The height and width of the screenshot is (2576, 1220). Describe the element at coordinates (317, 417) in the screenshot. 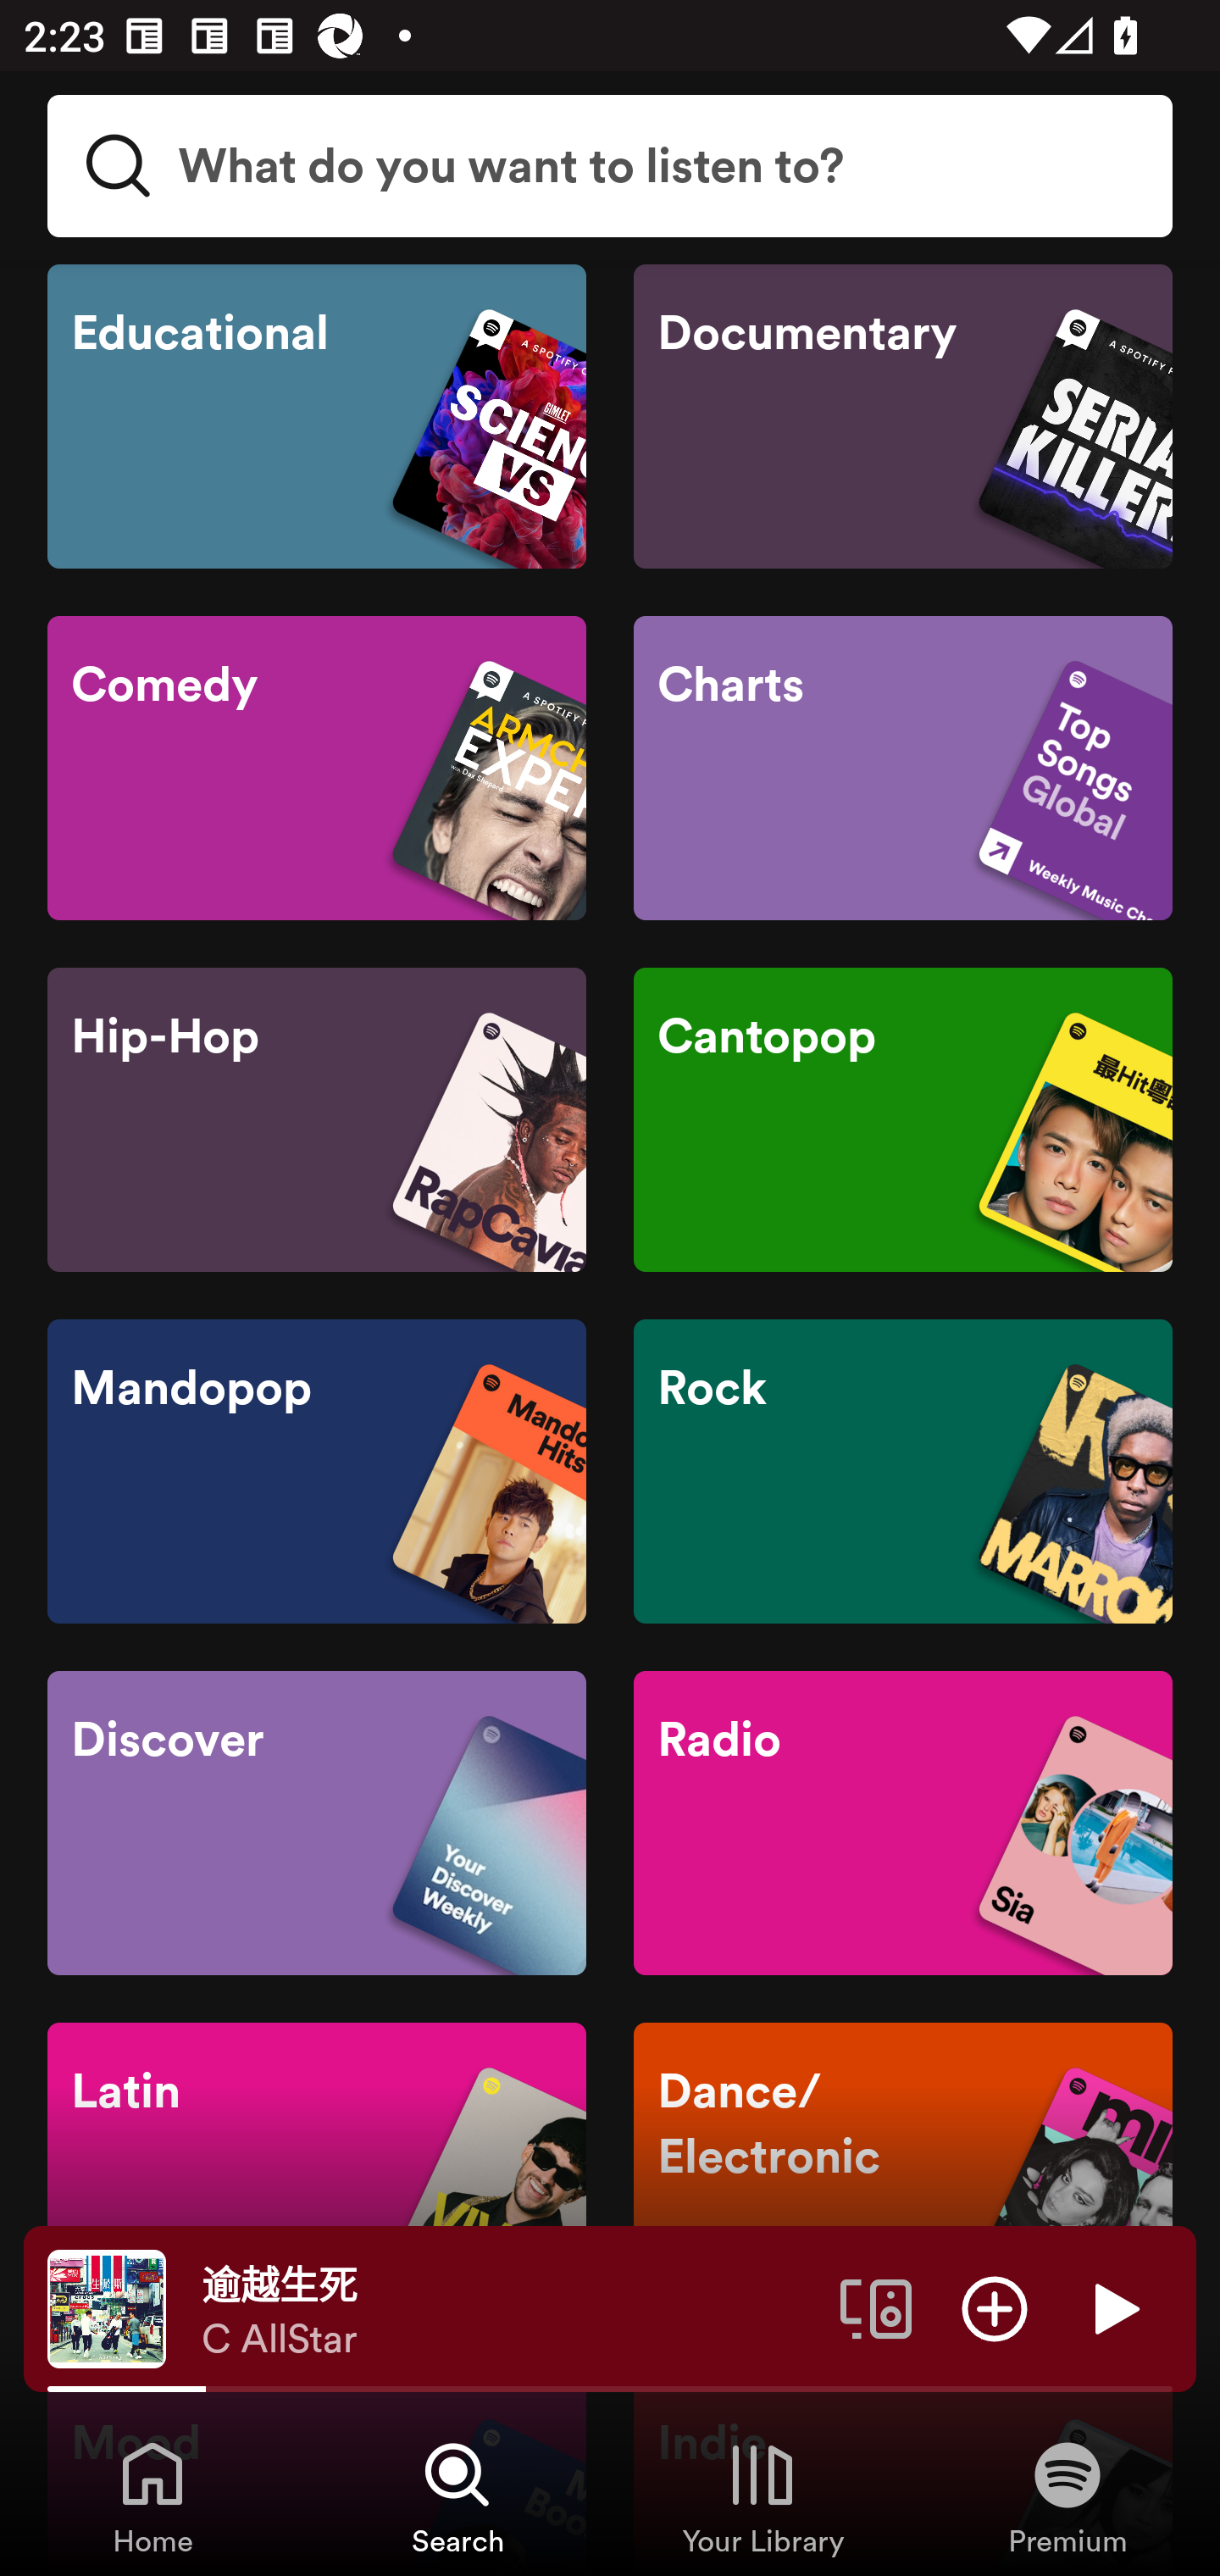

I see `Educational` at that location.